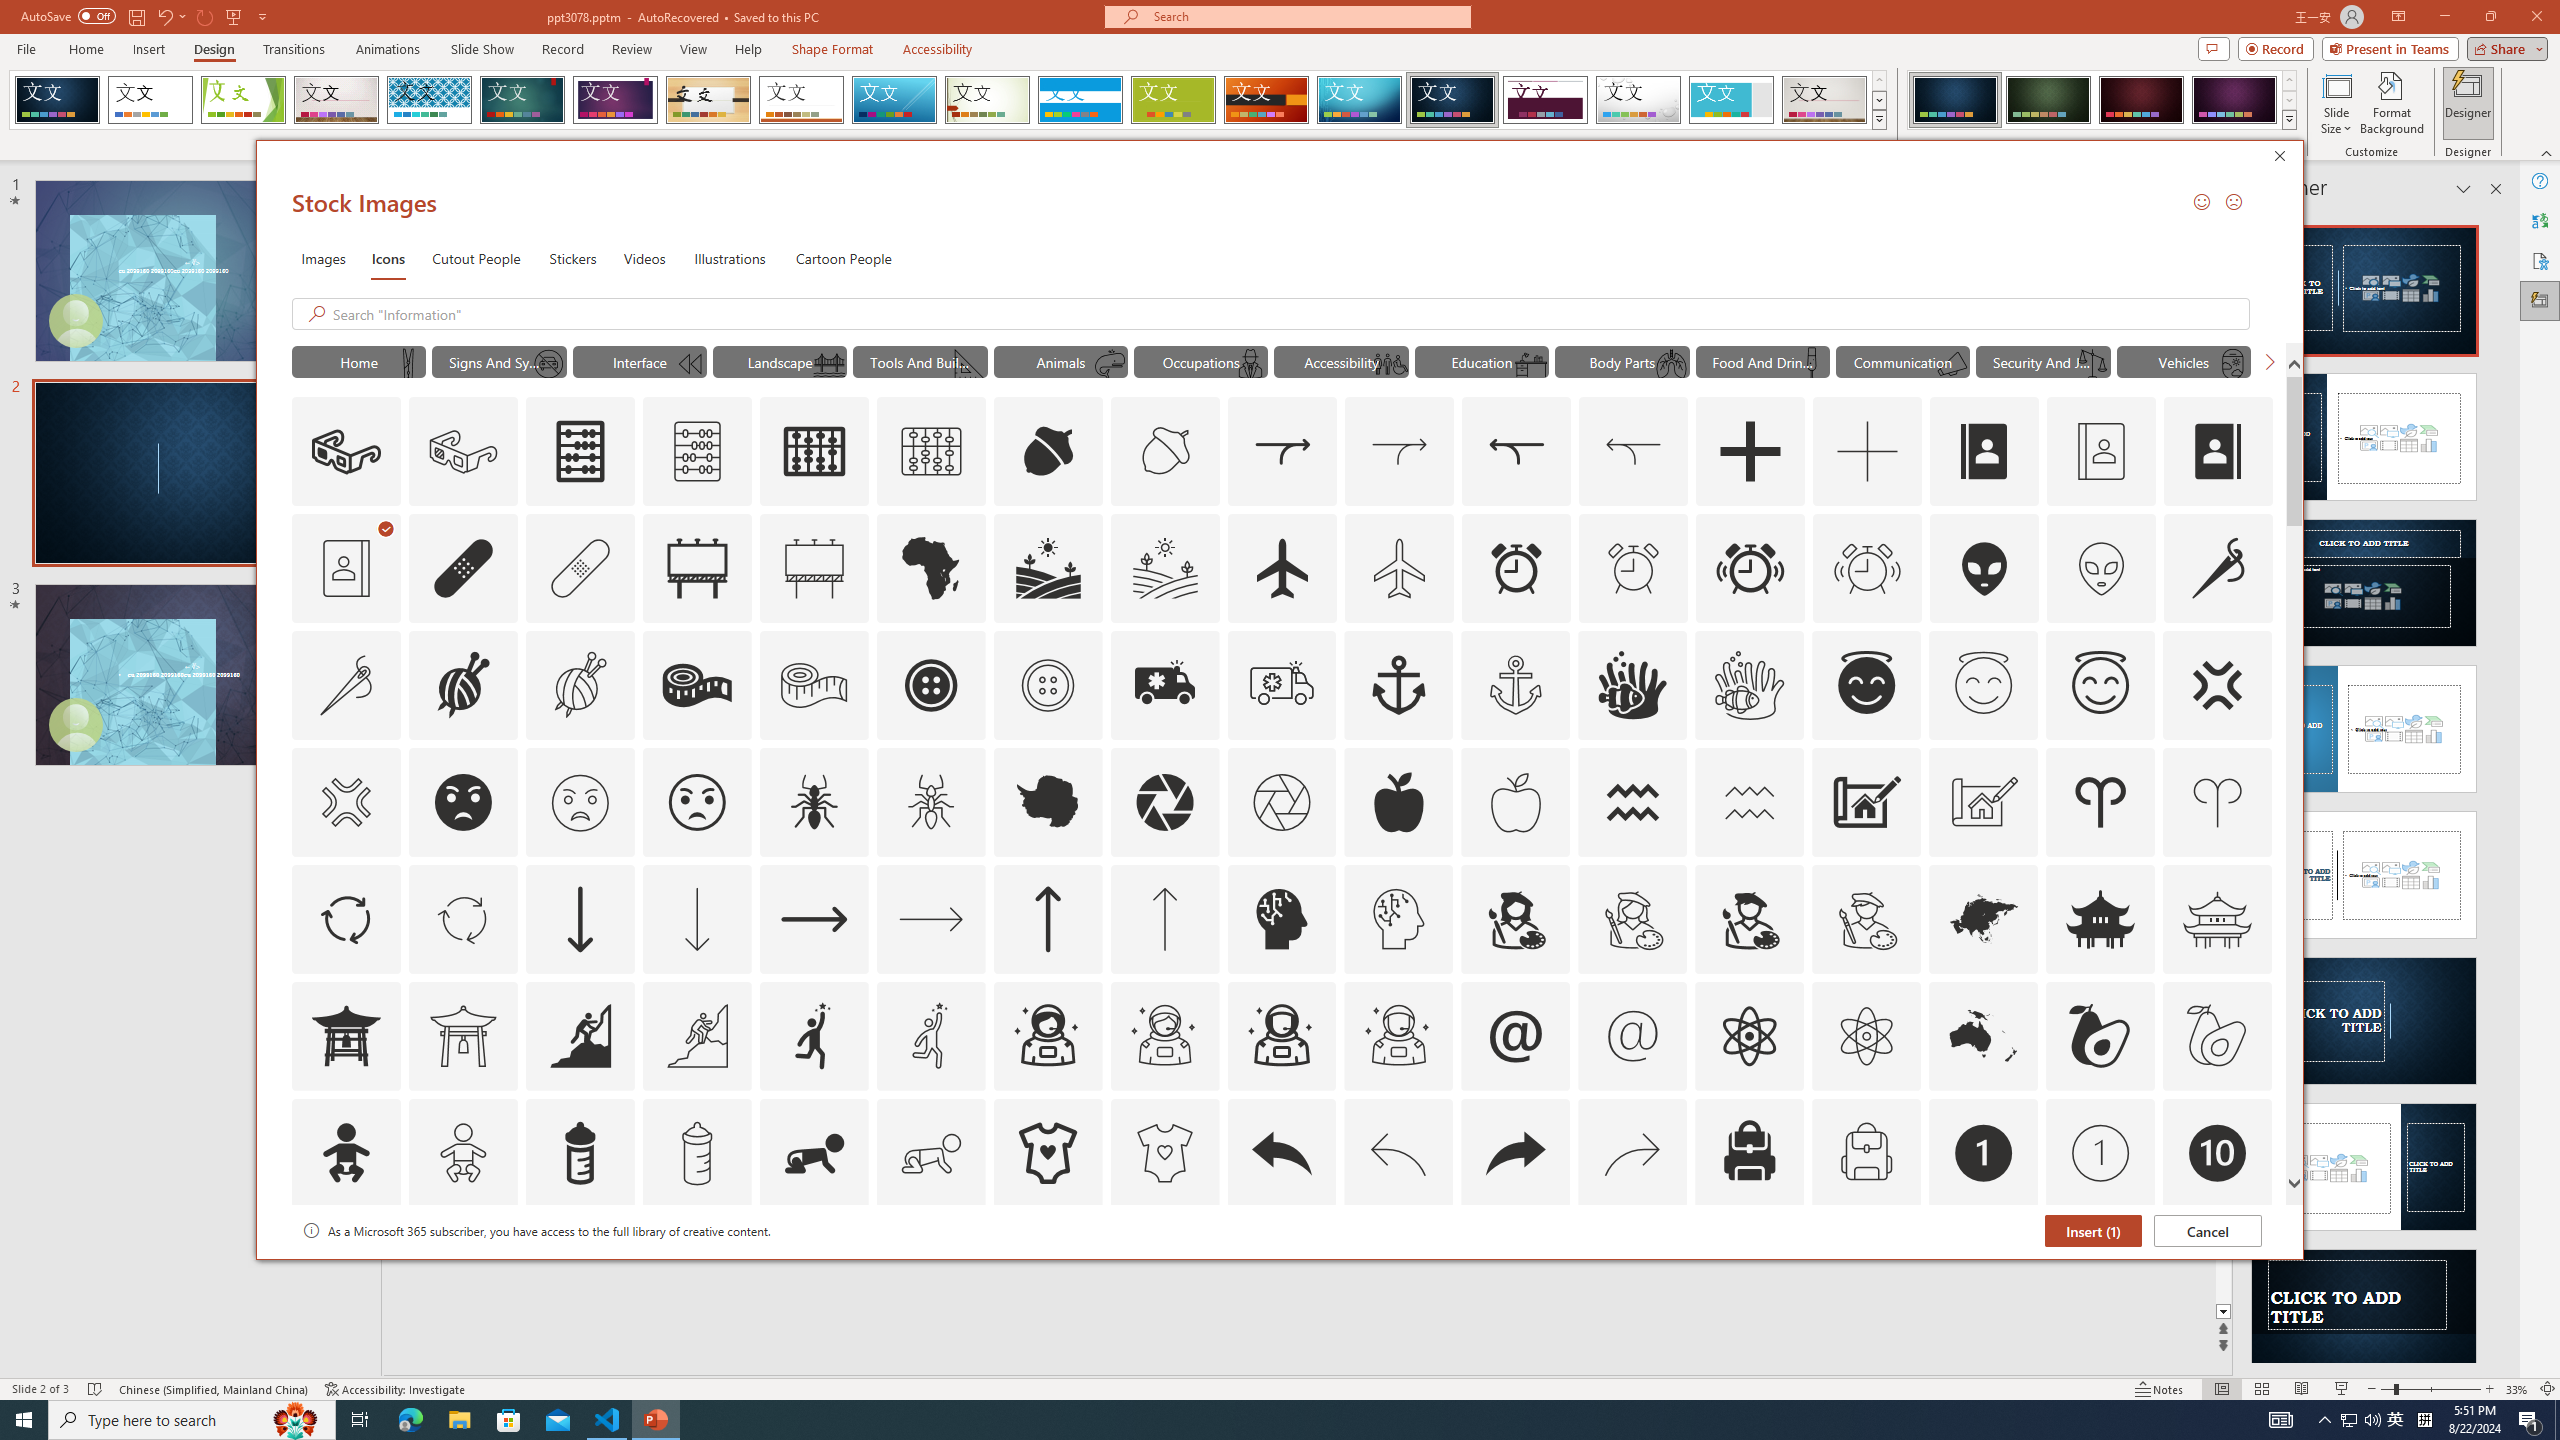  Describe the element at coordinates (1282, 568) in the screenshot. I see `AutomationID: Icons_Airplane` at that location.